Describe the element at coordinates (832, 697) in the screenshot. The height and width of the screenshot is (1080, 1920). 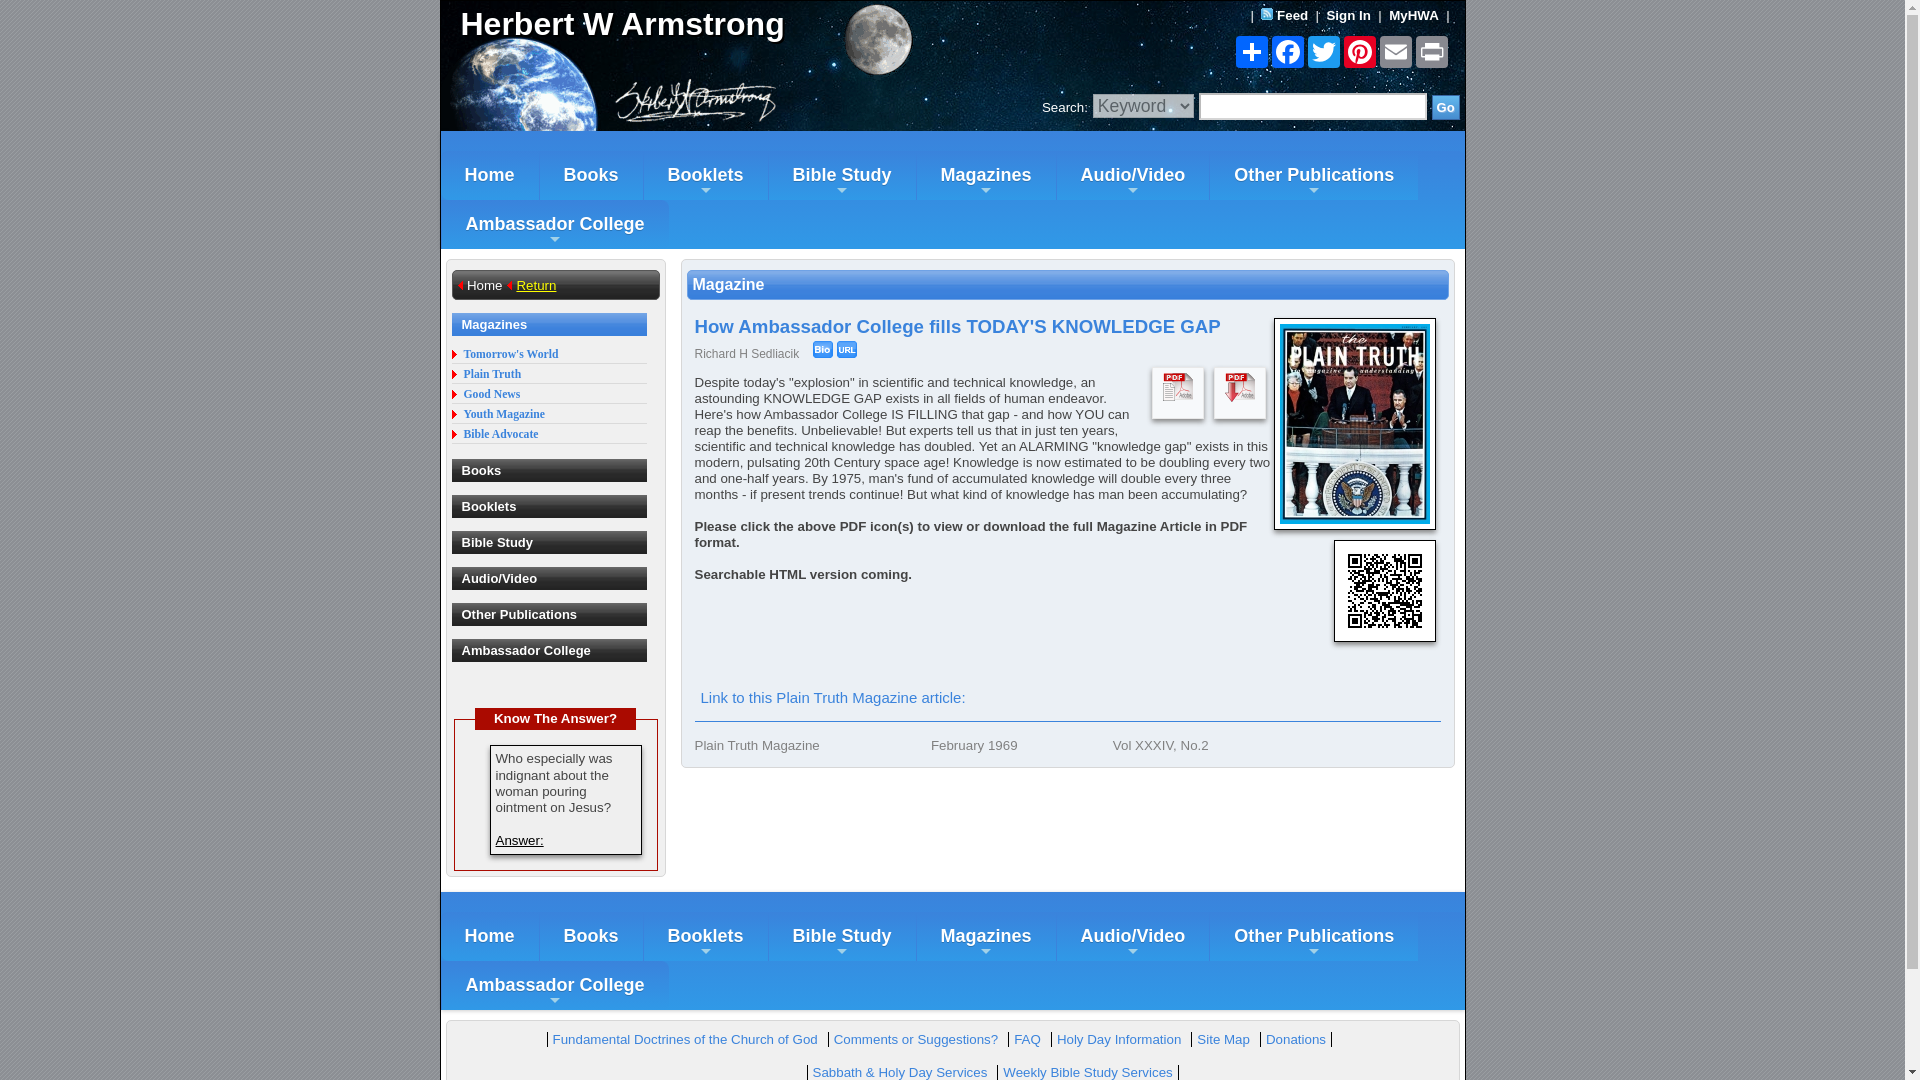
I see `Click here to link to this Plain Truth Magazine article.` at that location.